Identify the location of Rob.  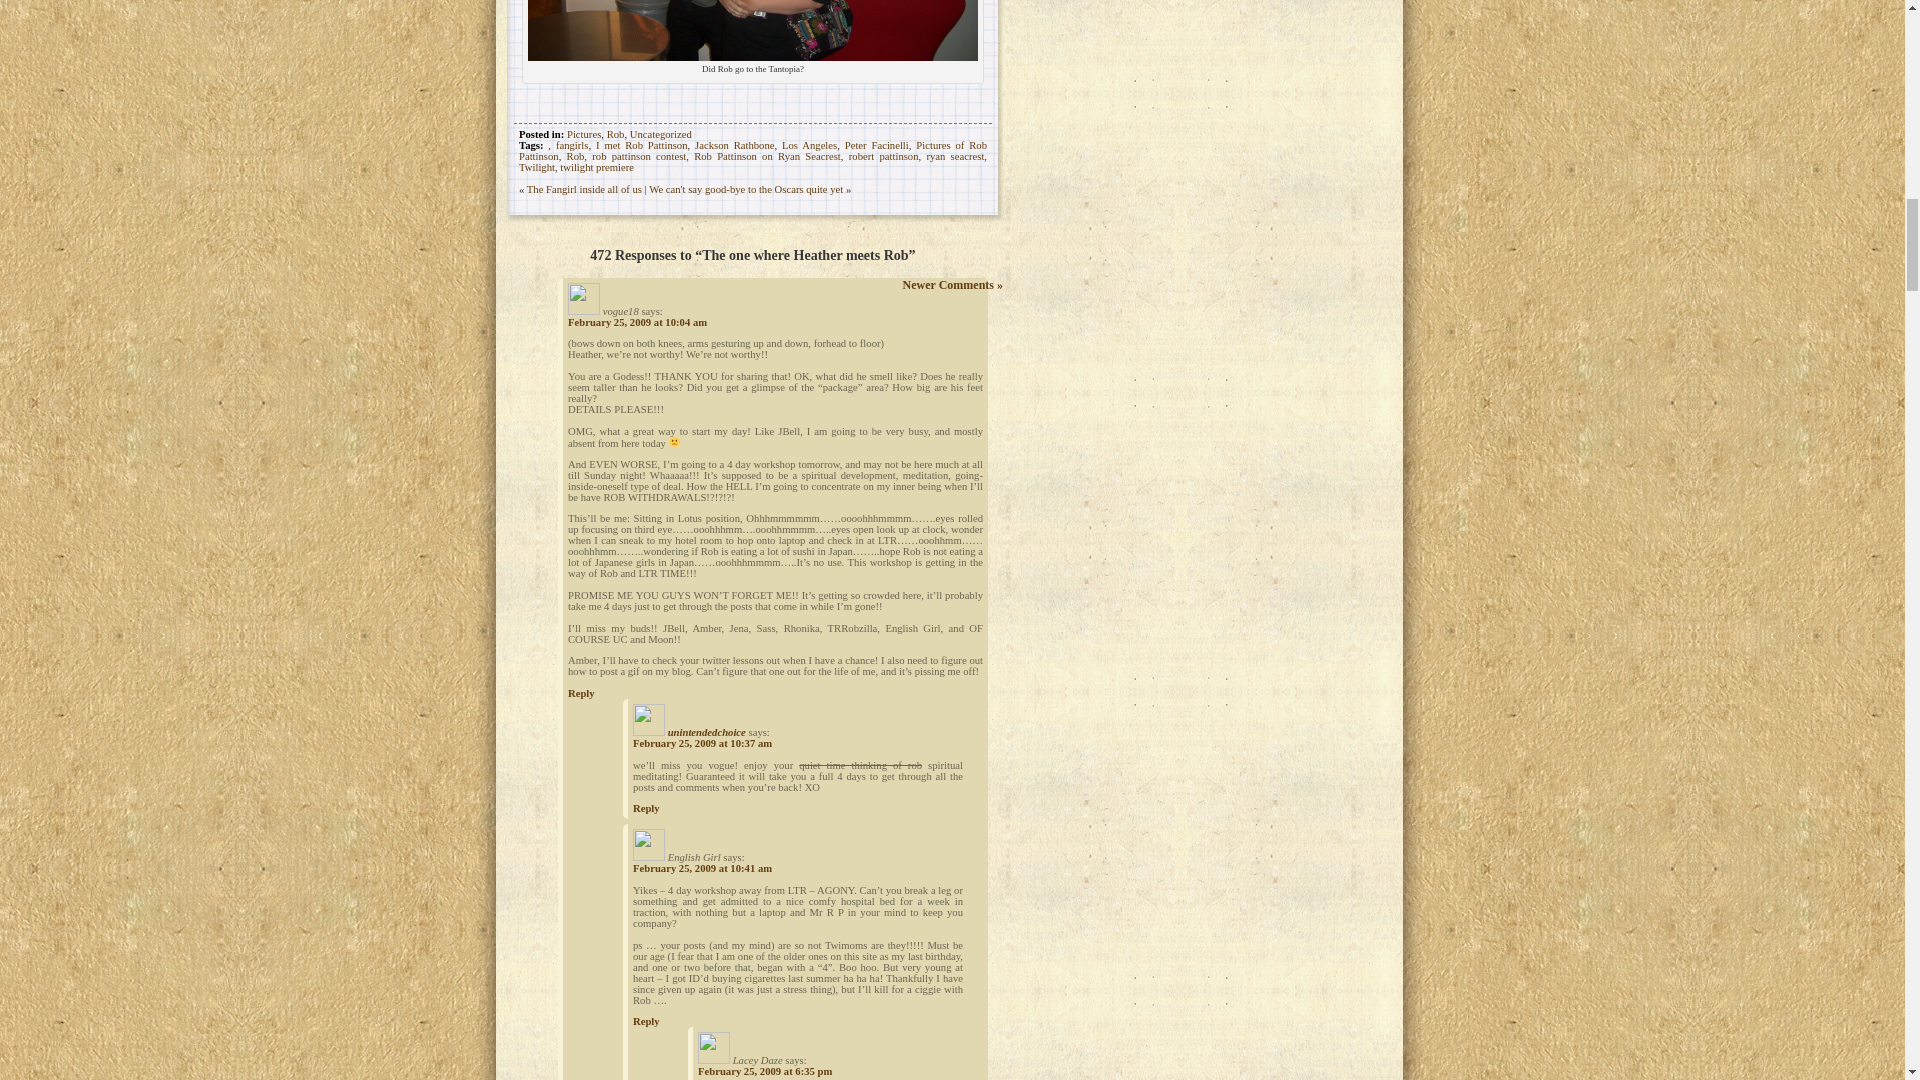
(616, 134).